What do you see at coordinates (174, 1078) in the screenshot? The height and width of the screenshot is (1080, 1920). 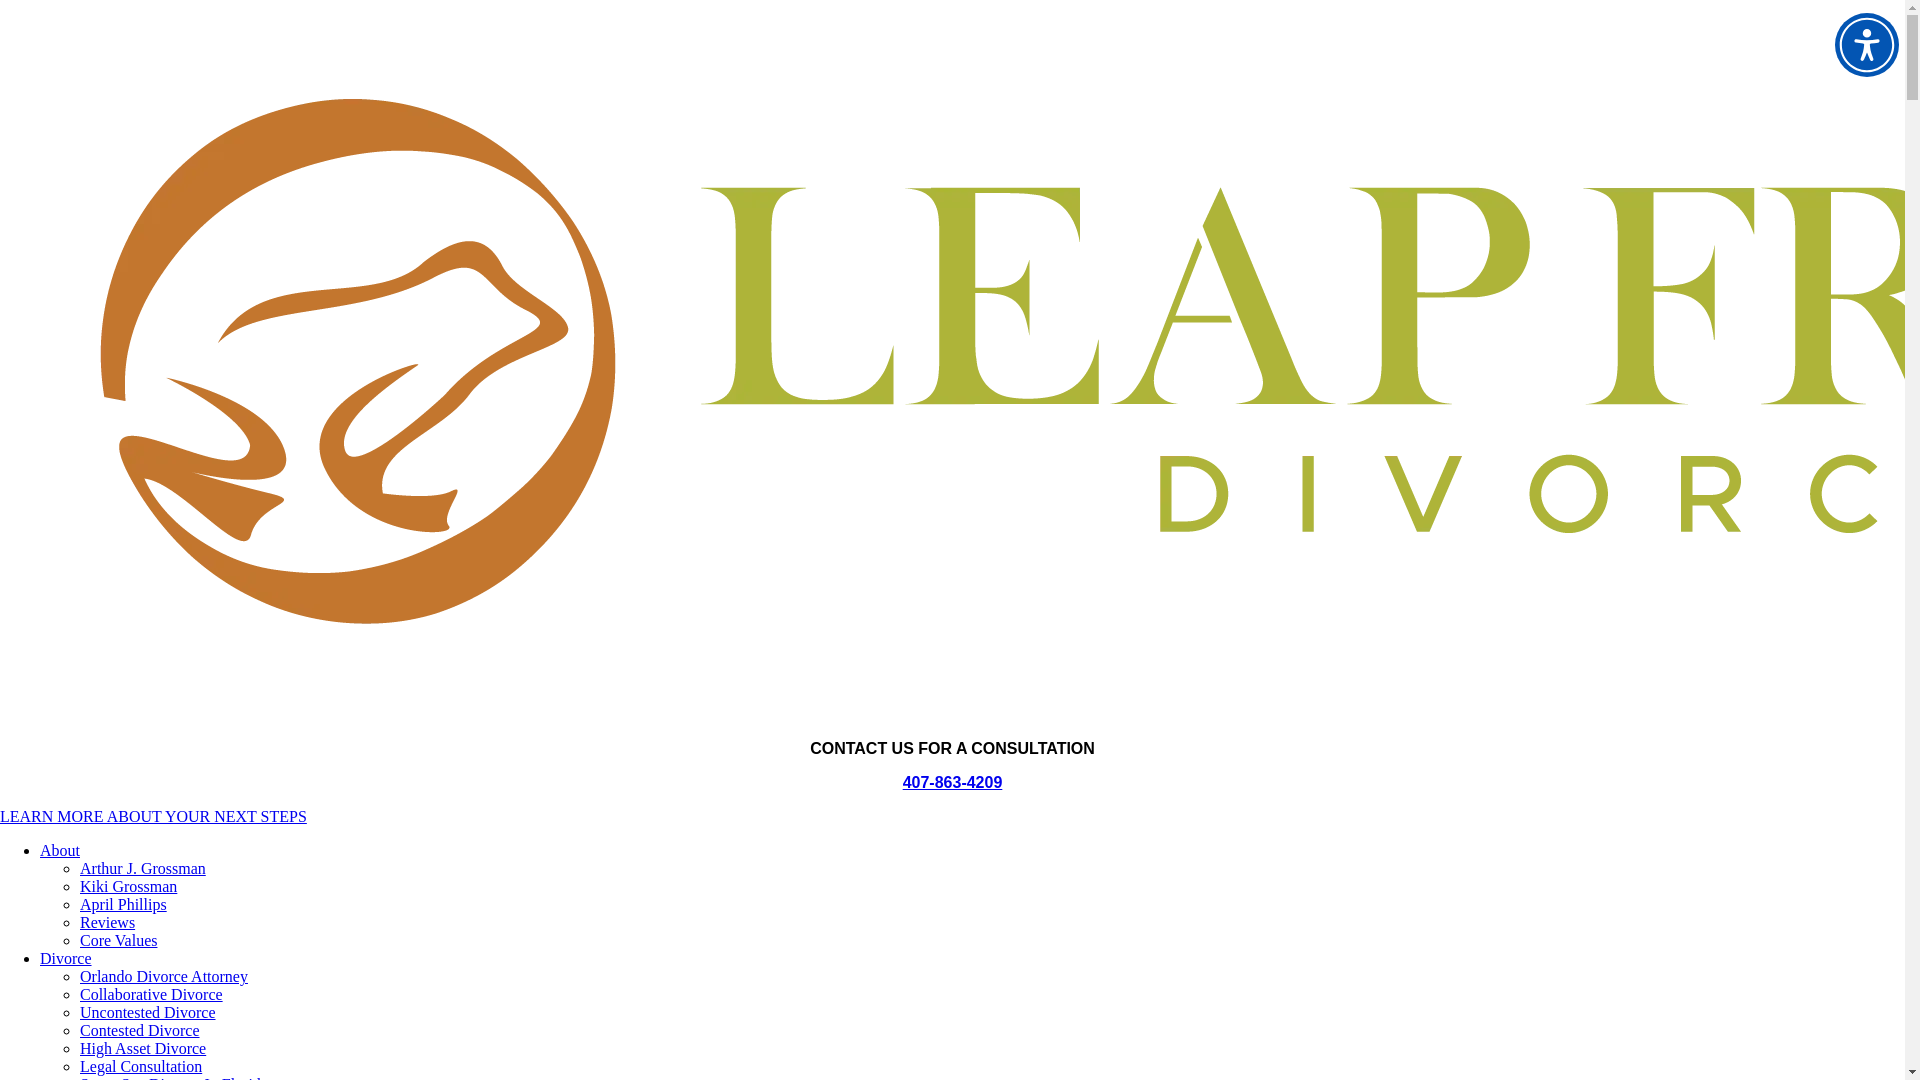 I see `Same-Sex Divorce In Florida` at bounding box center [174, 1078].